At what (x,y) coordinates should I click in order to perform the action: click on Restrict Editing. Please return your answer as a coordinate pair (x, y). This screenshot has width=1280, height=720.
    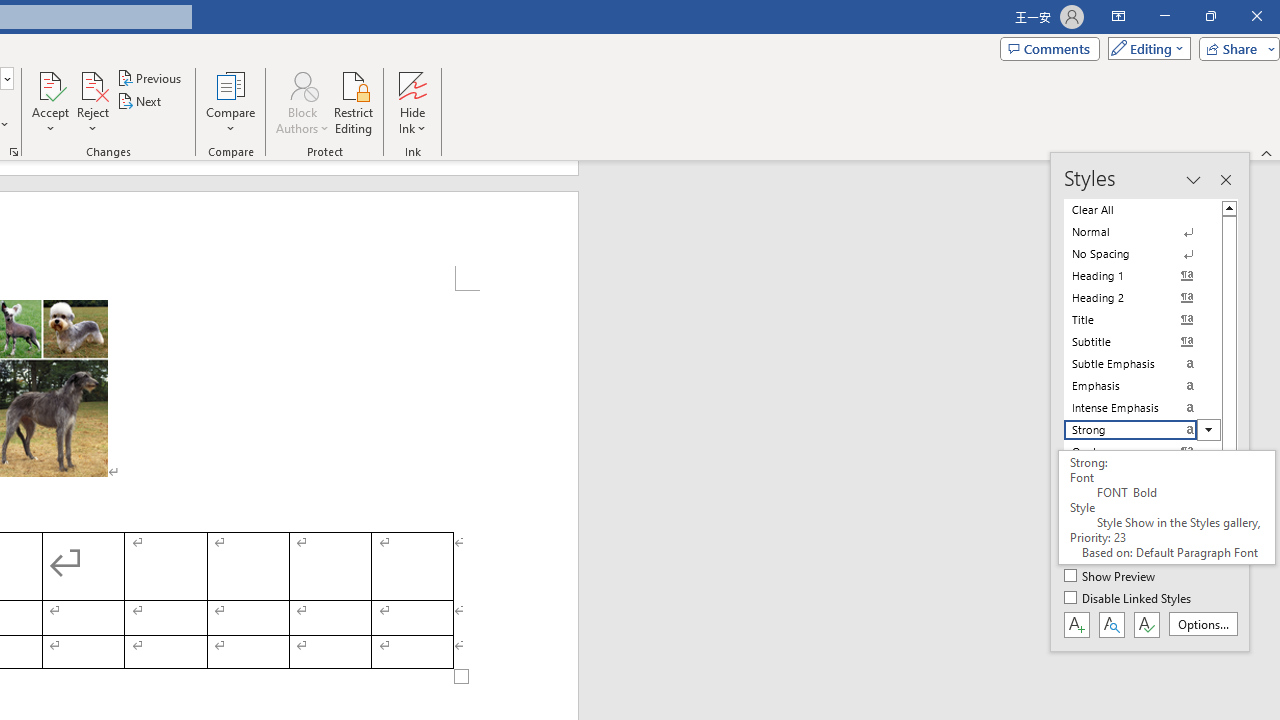
    Looking at the image, I should click on (354, 102).